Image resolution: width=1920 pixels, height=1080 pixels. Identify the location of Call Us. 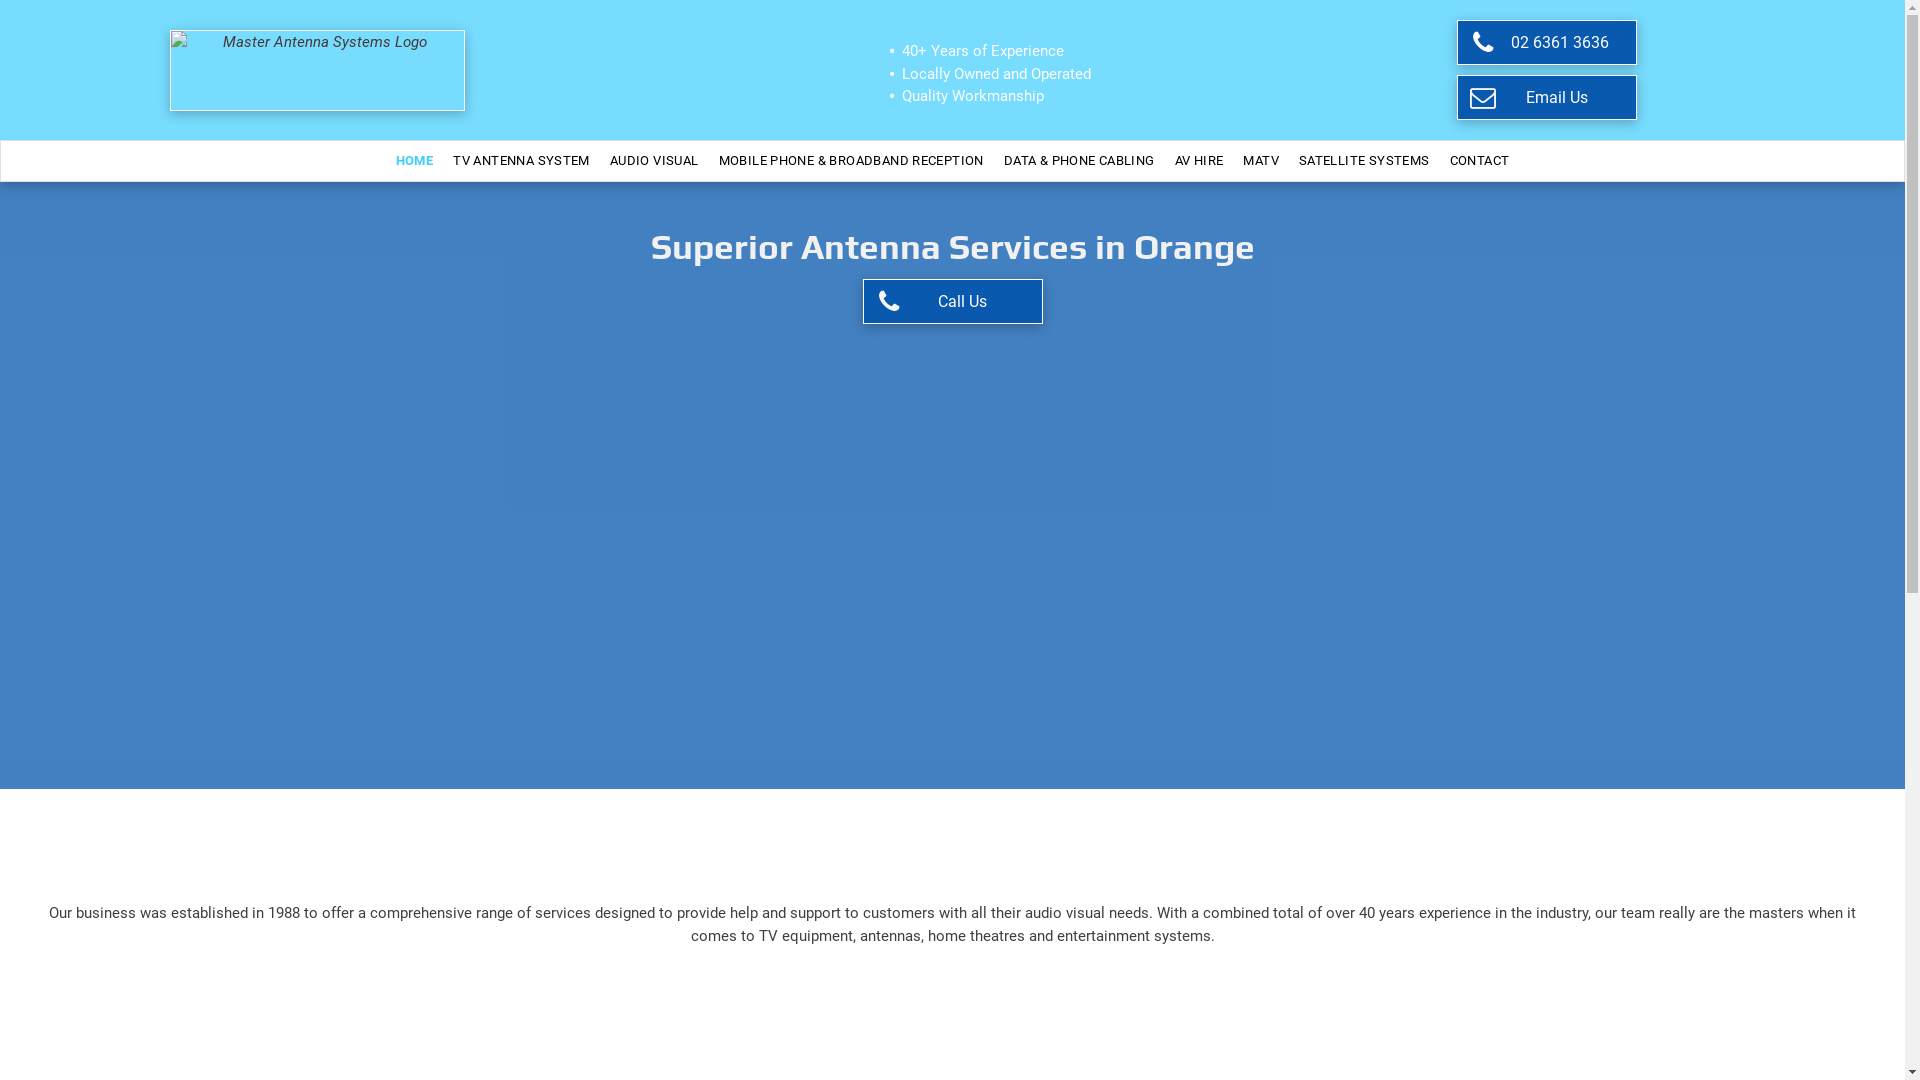
(952, 302).